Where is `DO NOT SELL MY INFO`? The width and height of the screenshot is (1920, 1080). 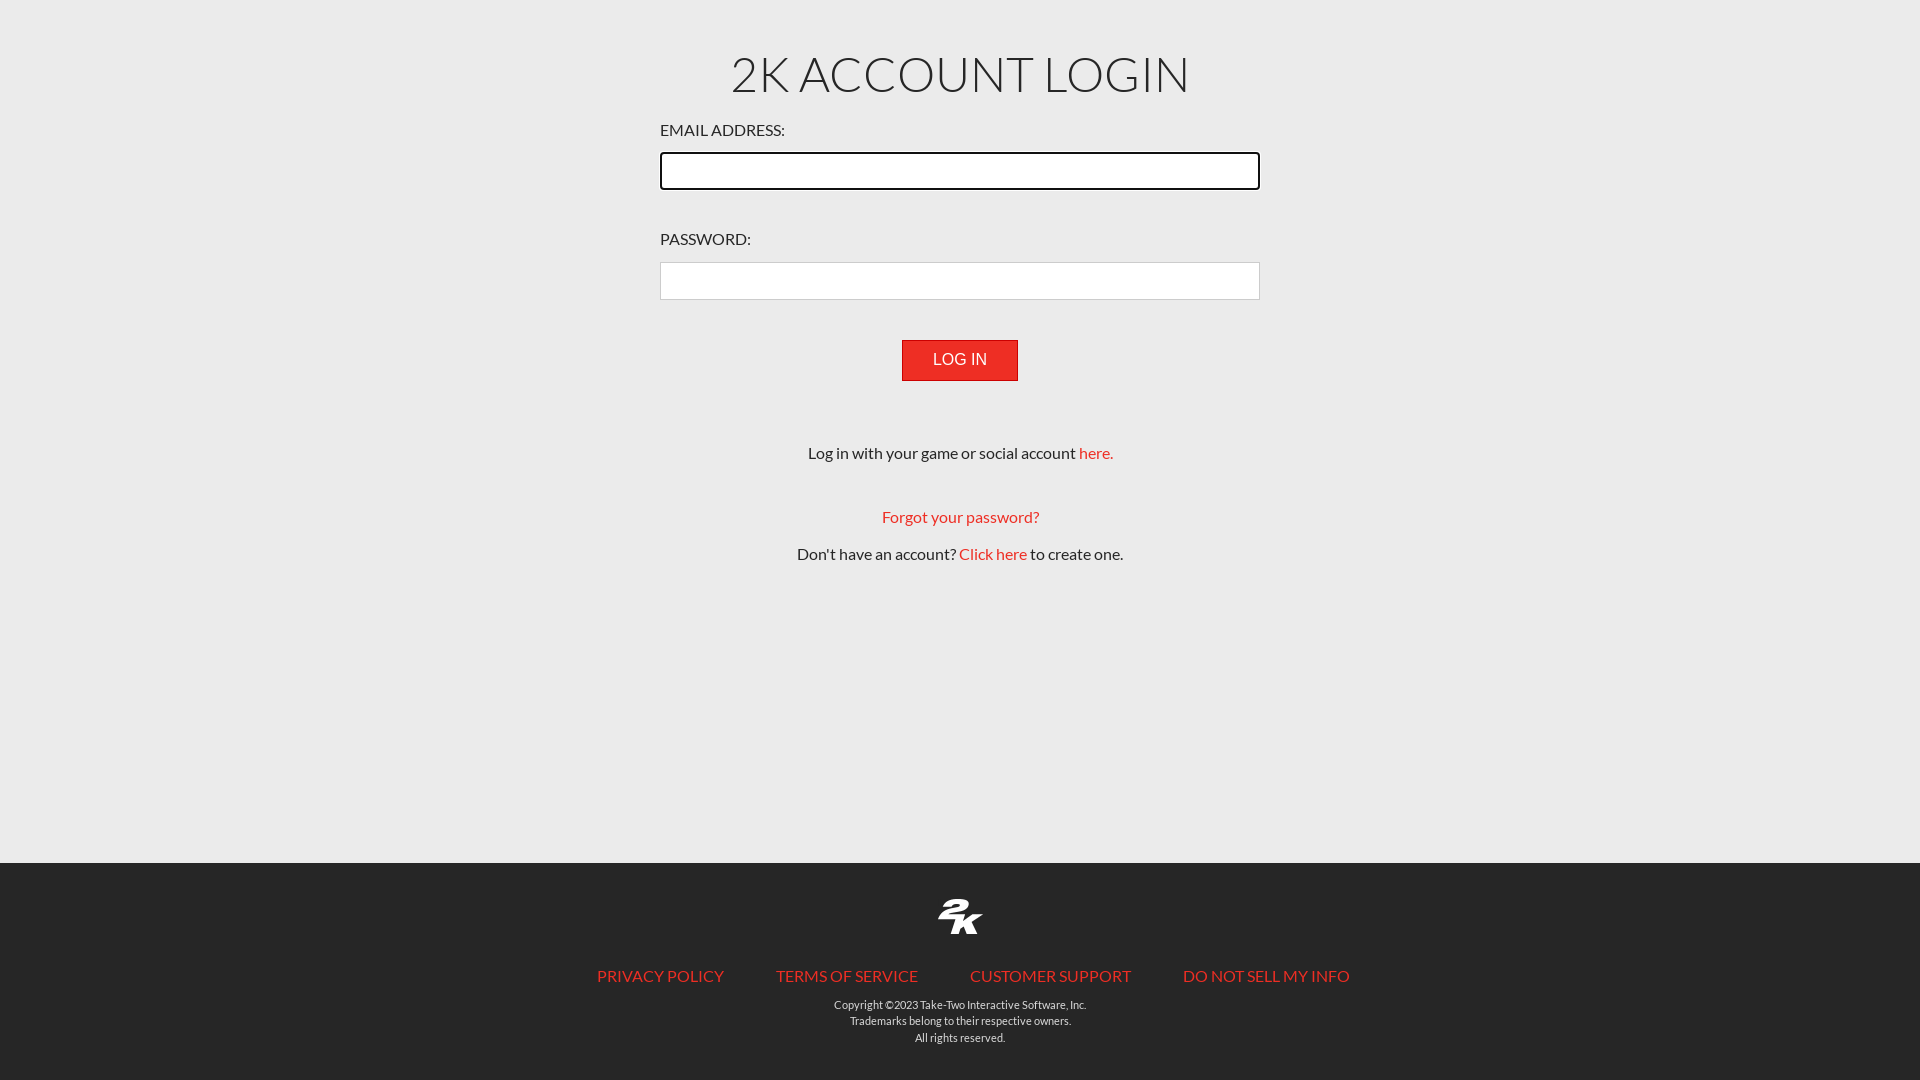
DO NOT SELL MY INFO is located at coordinates (1266, 976).